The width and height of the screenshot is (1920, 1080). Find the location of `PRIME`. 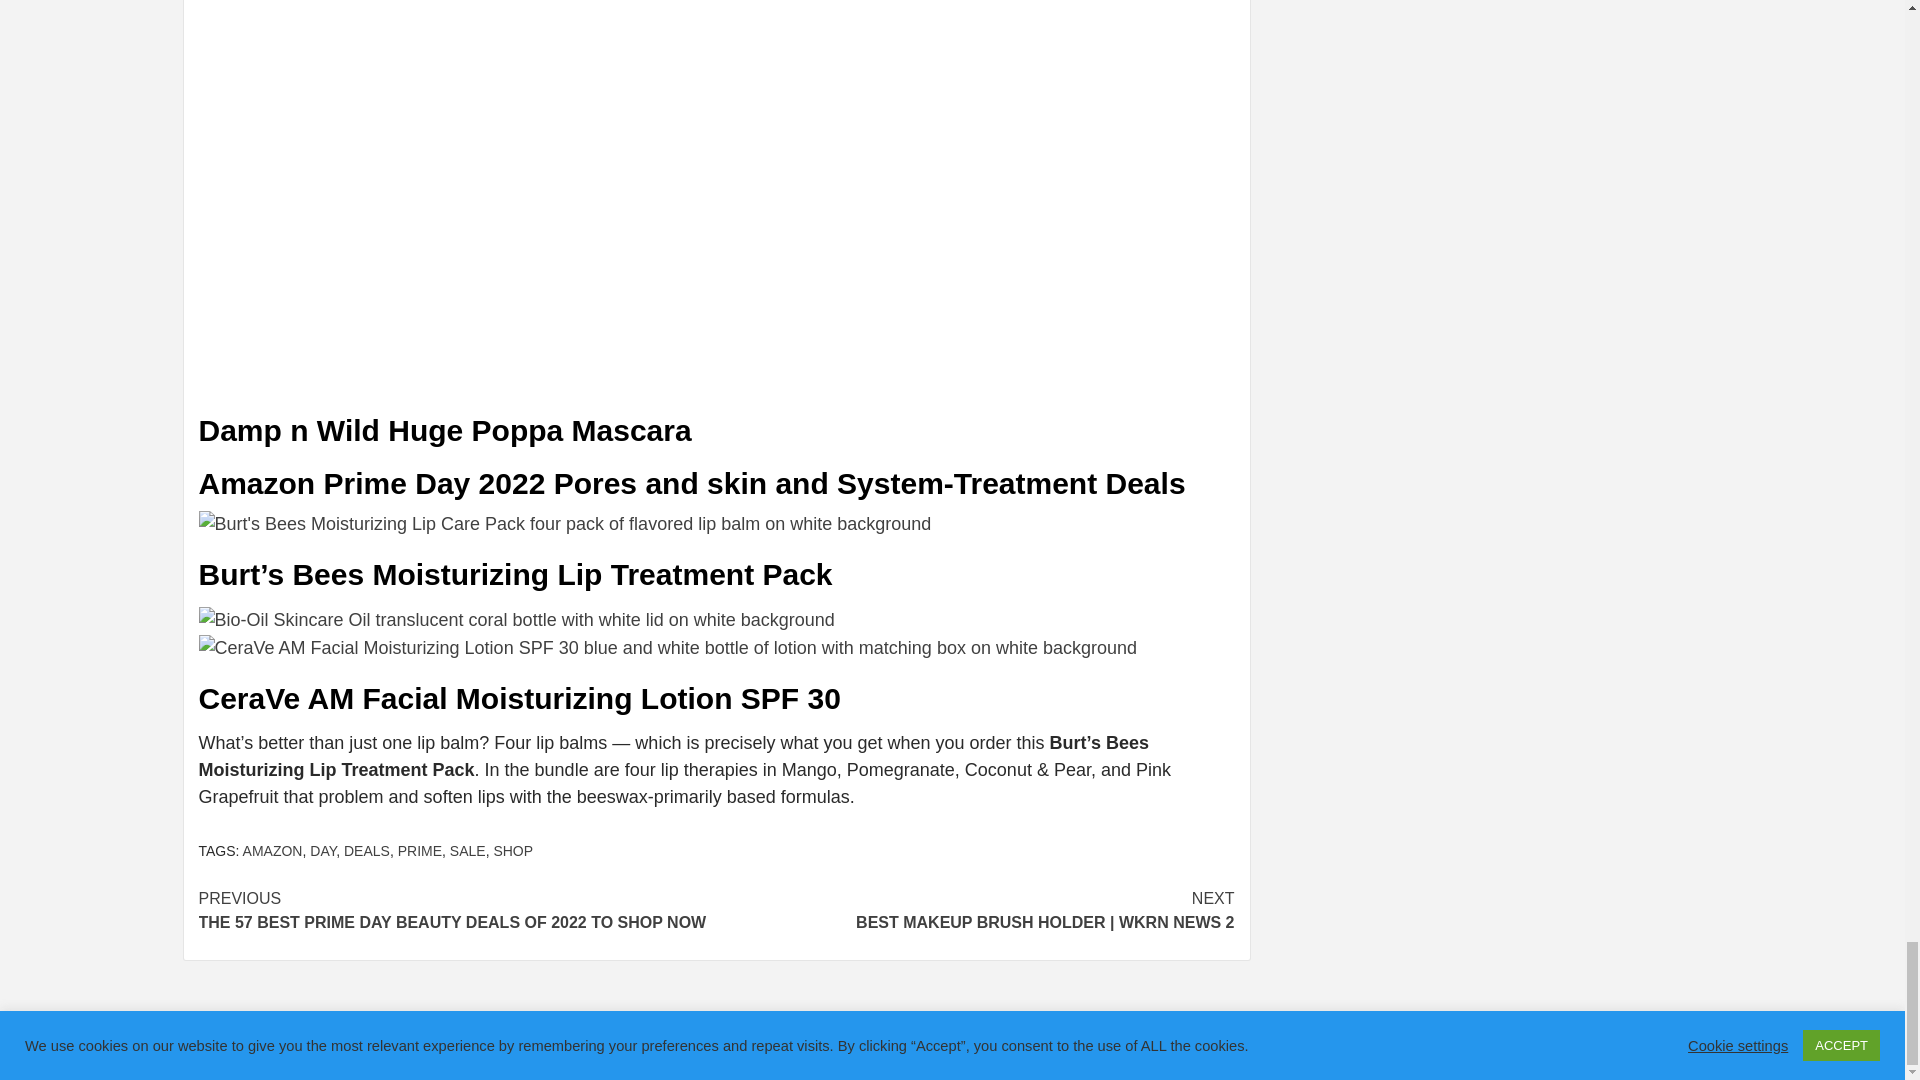

PRIME is located at coordinates (419, 850).